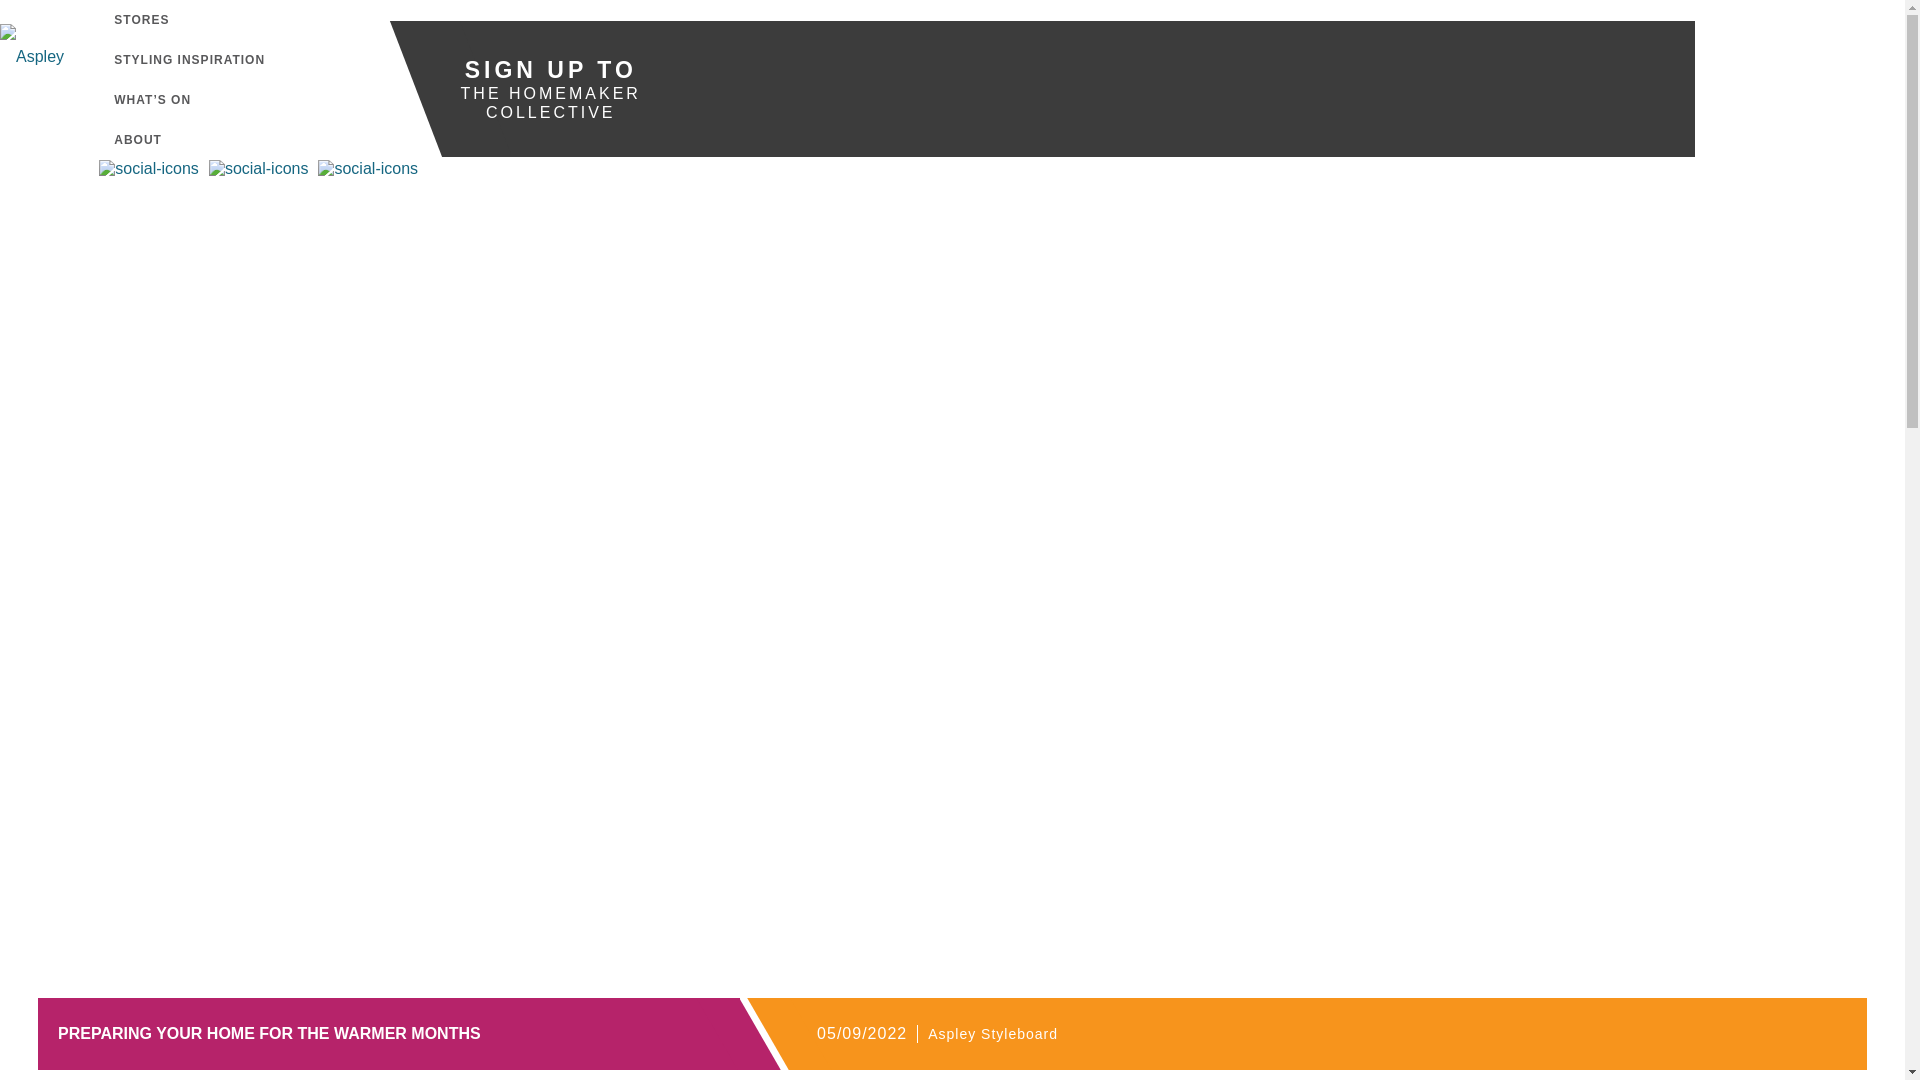  What do you see at coordinates (188, 59) in the screenshot?
I see `STYLING INSPIRATION` at bounding box center [188, 59].